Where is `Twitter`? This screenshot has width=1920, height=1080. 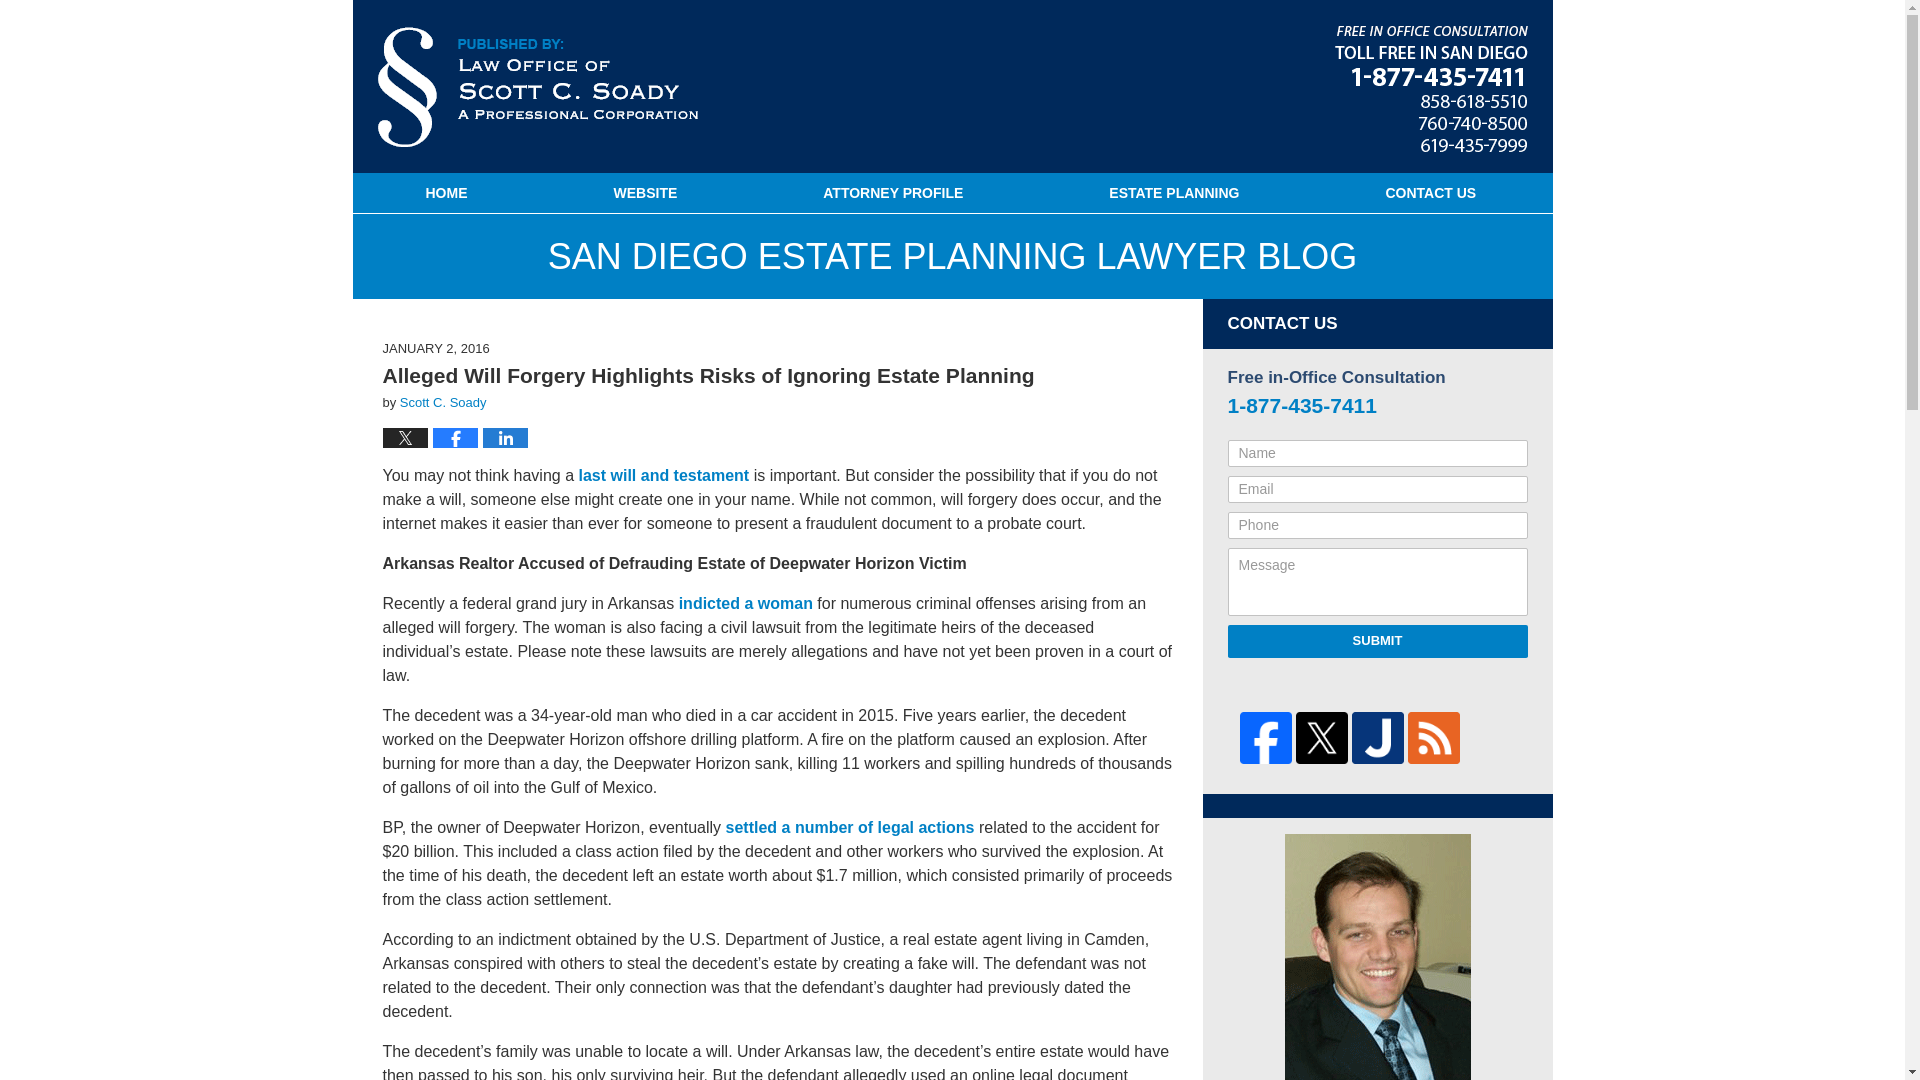 Twitter is located at coordinates (1322, 737).